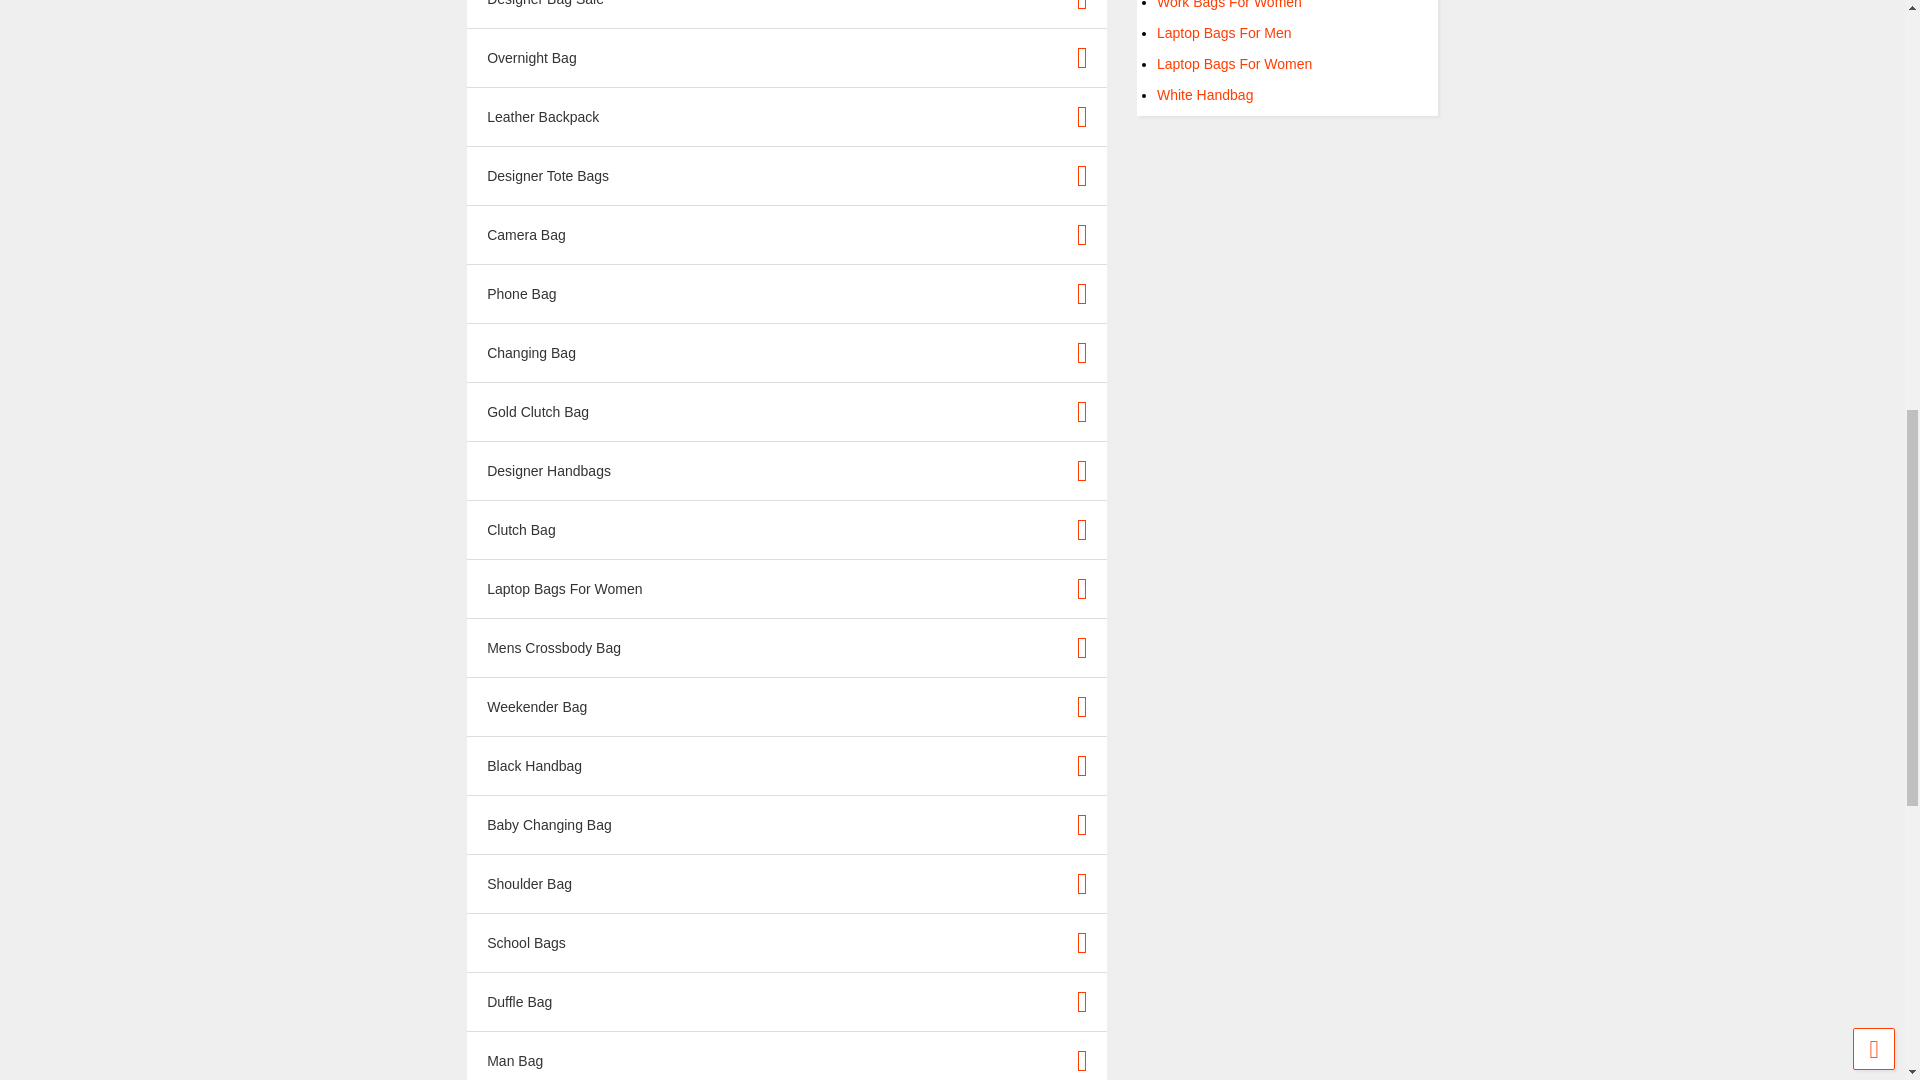 This screenshot has width=1920, height=1080. What do you see at coordinates (546, 3) in the screenshot?
I see `Designer Bag Sale` at bounding box center [546, 3].